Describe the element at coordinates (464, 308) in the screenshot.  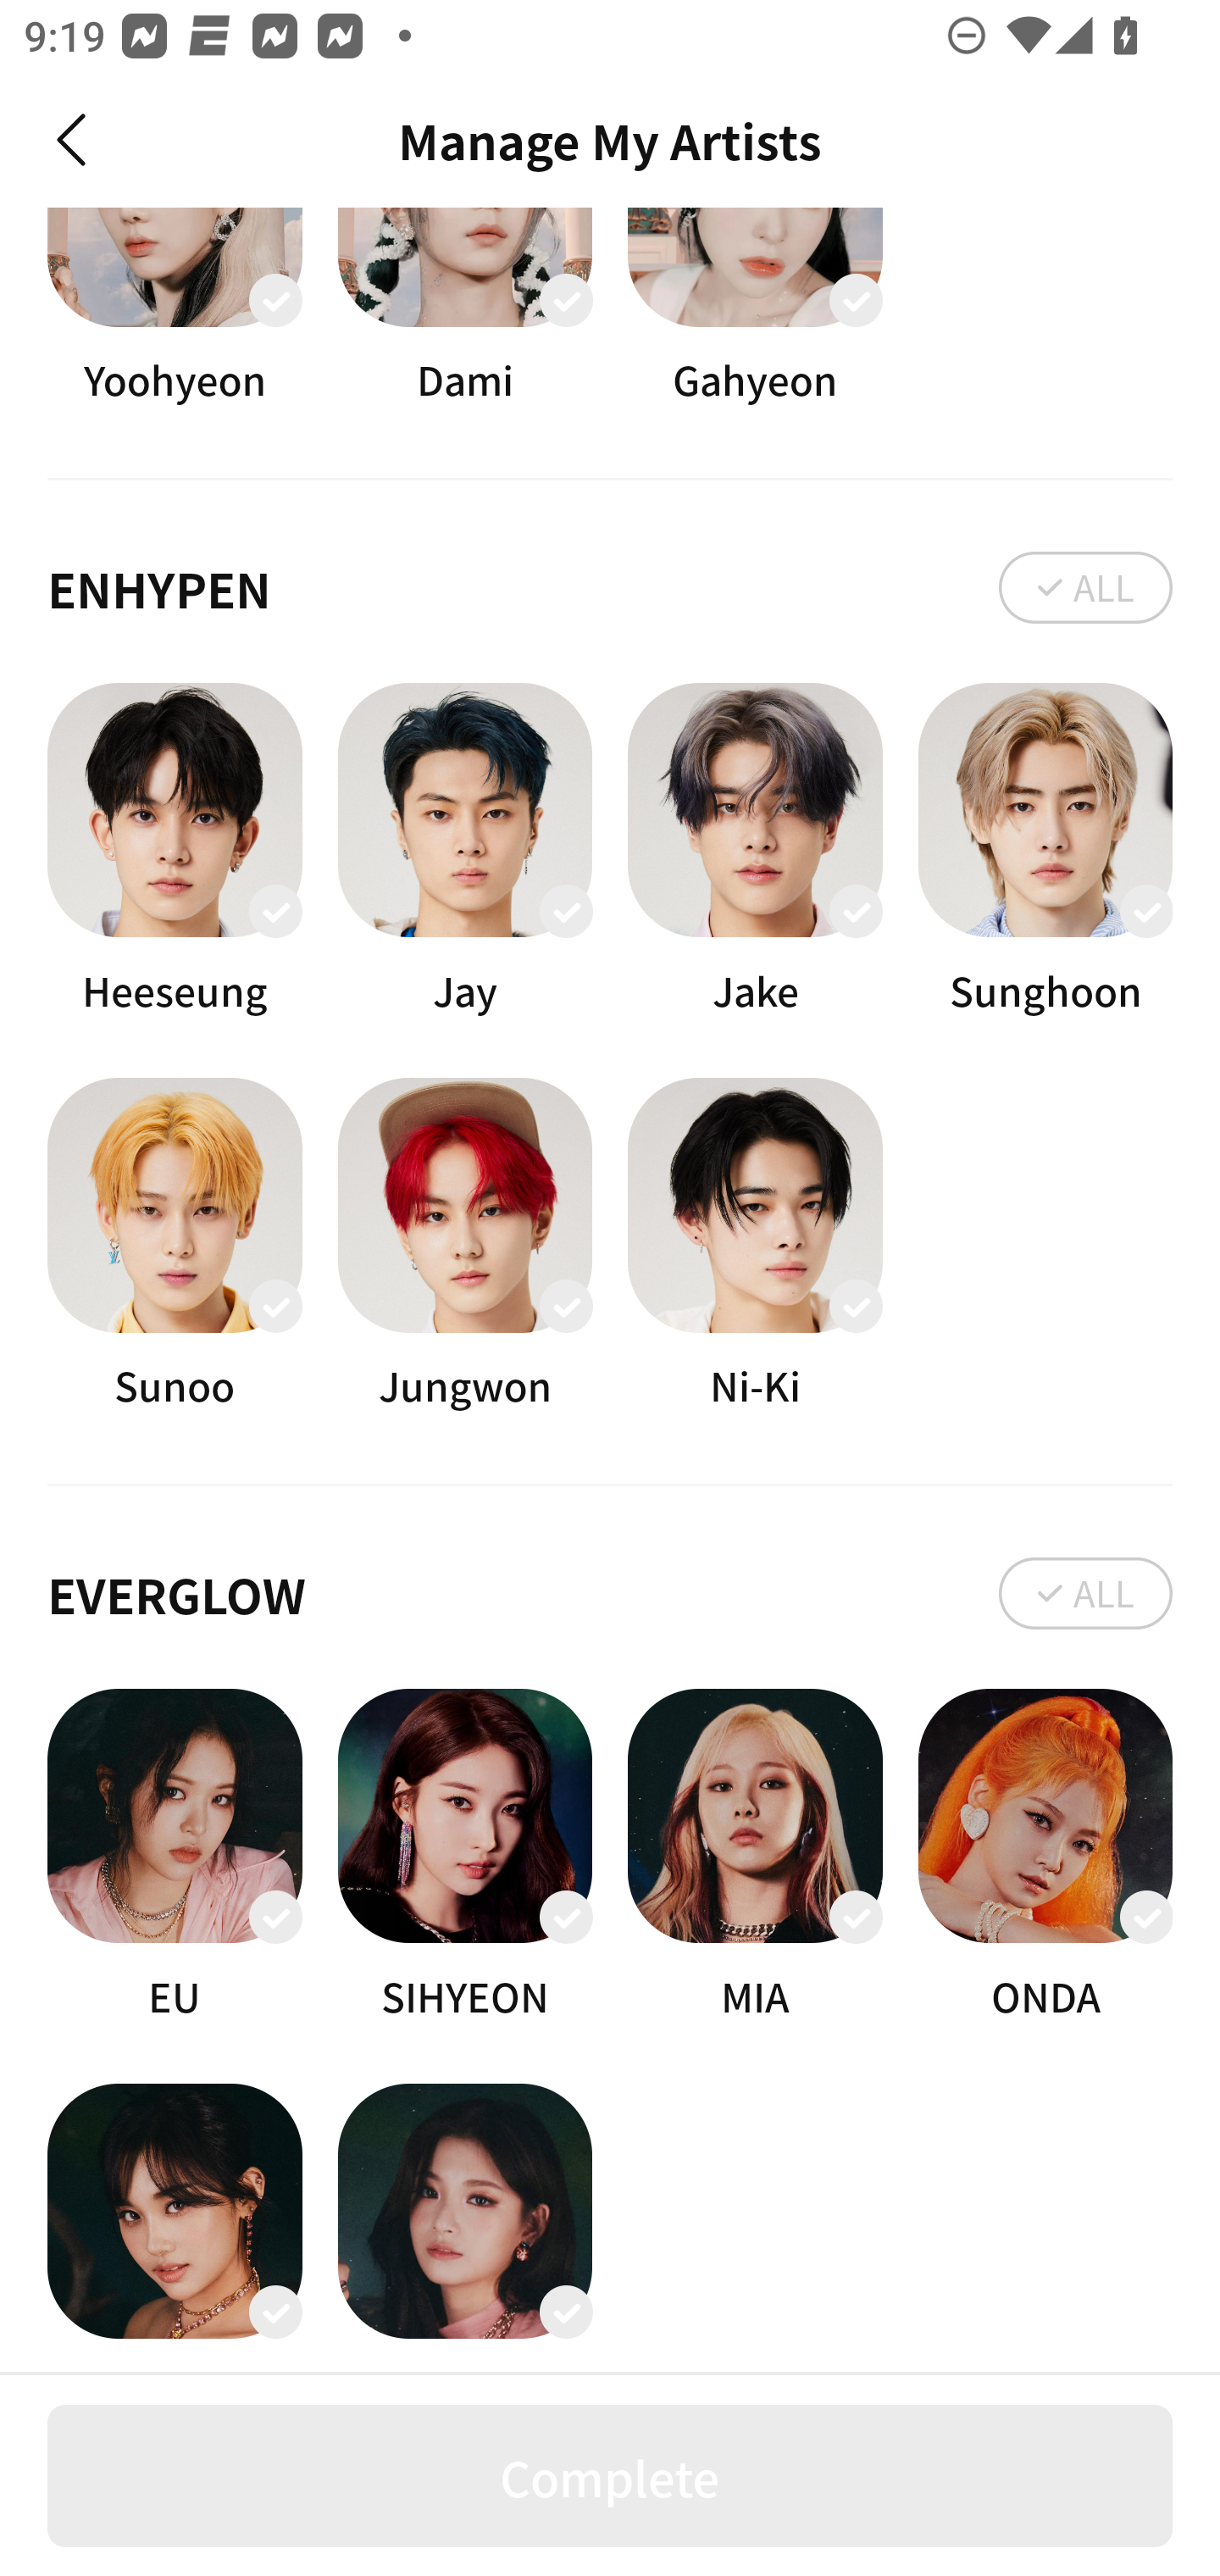
I see `Dami` at that location.